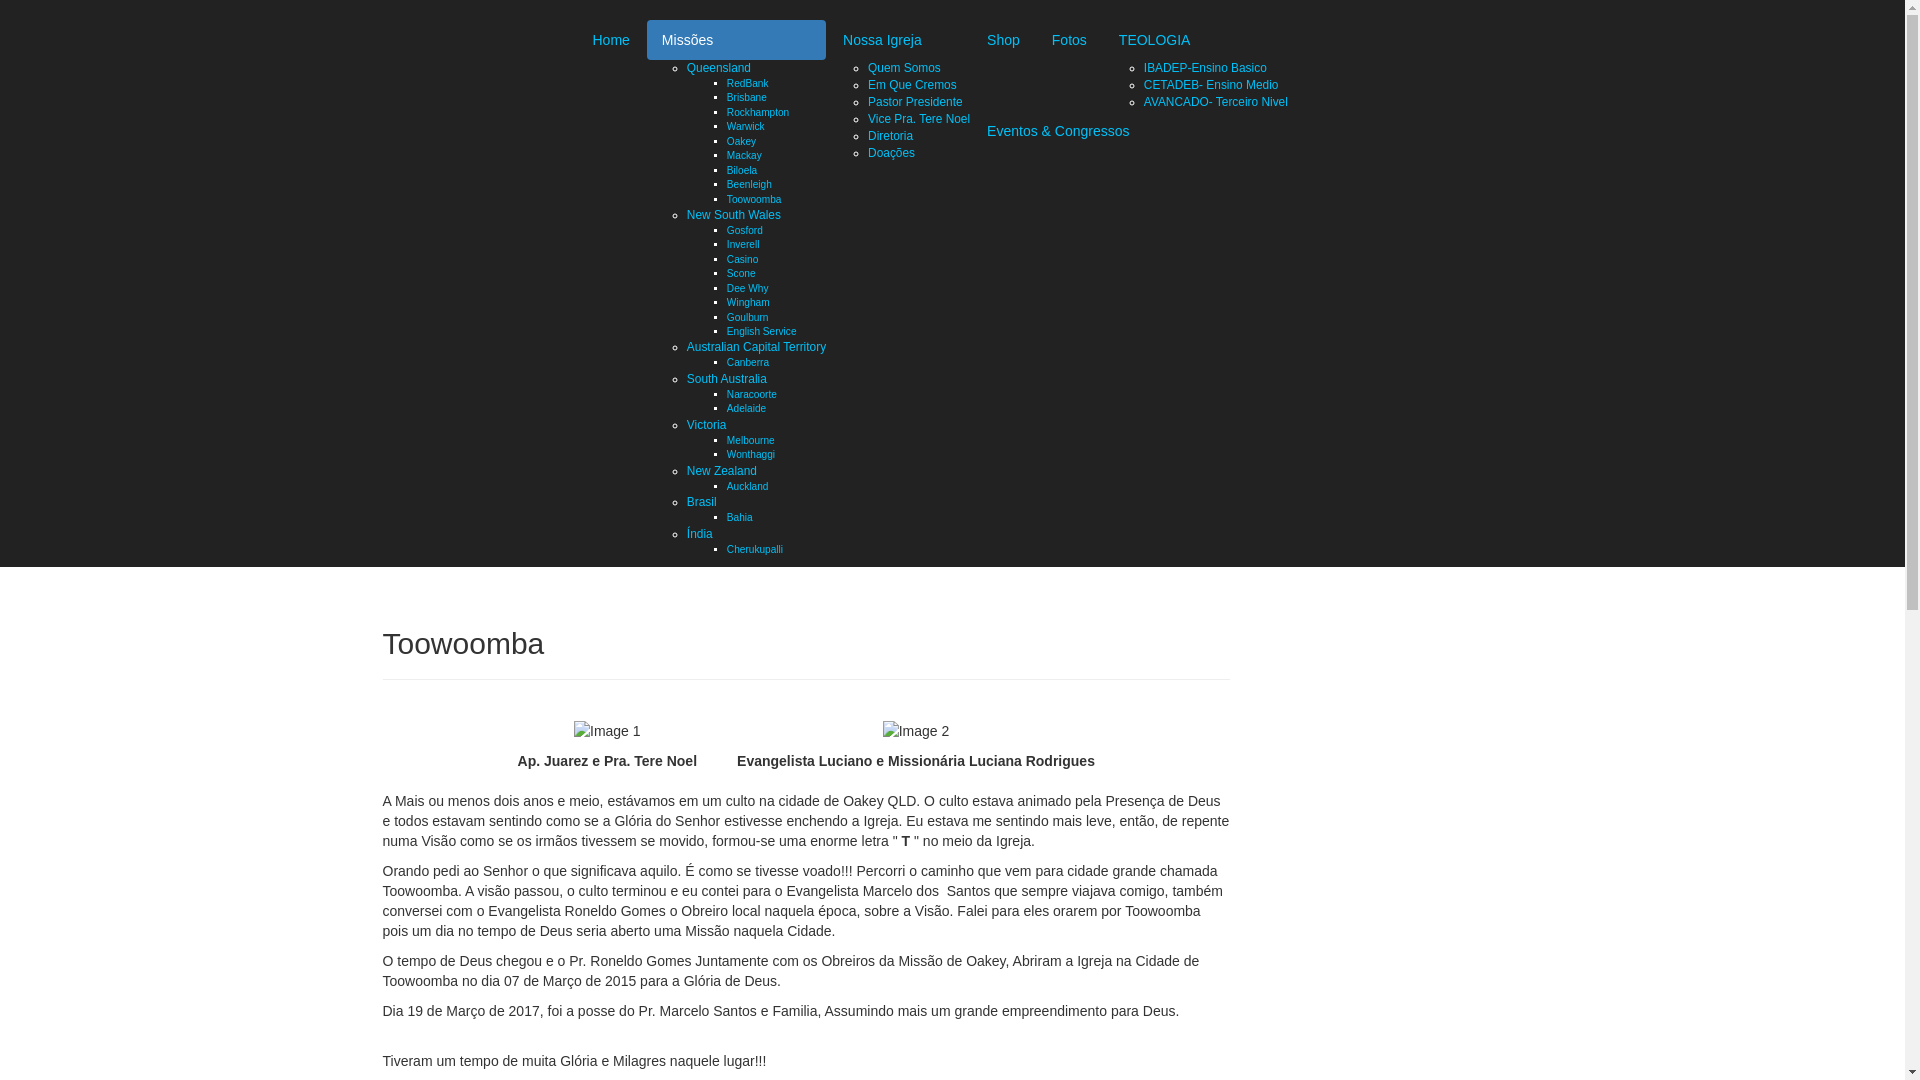 The image size is (1920, 1080). What do you see at coordinates (742, 260) in the screenshot?
I see `Casino` at bounding box center [742, 260].